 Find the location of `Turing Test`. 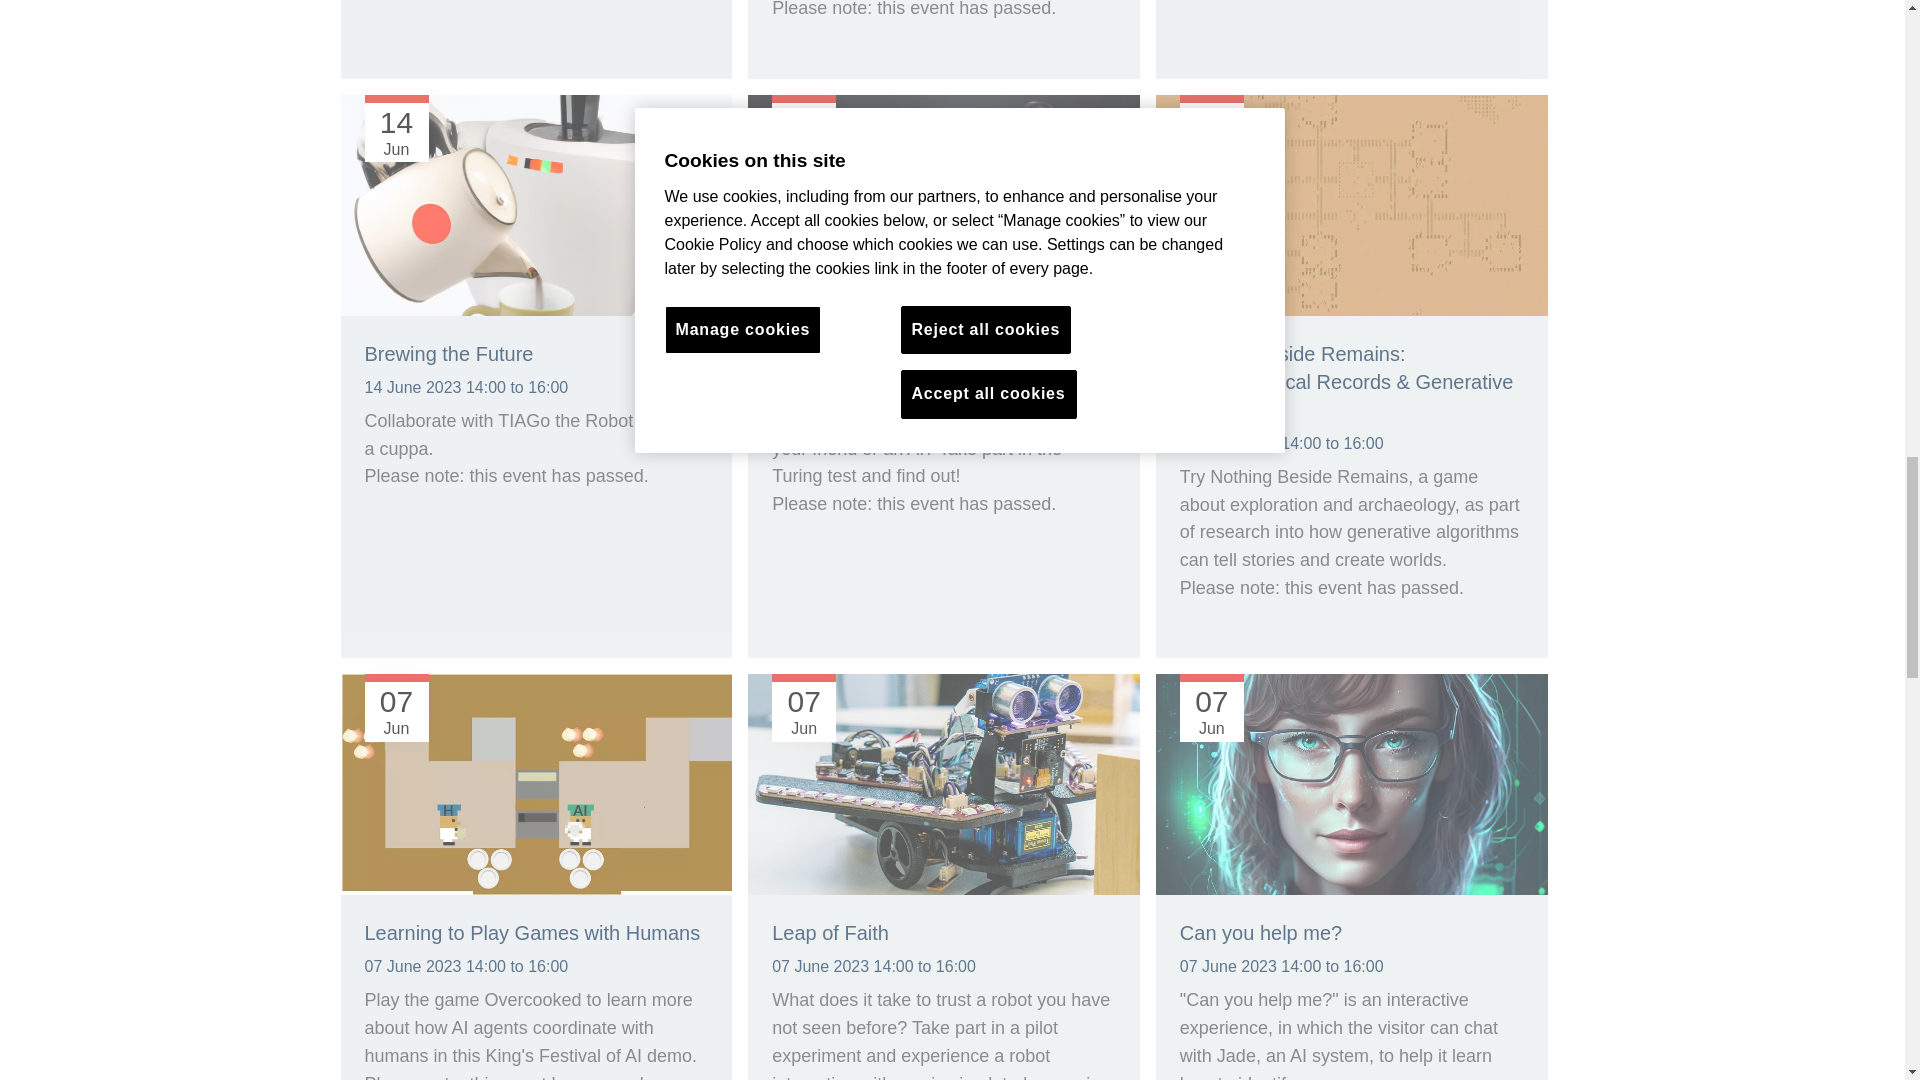

Turing Test is located at coordinates (944, 207).